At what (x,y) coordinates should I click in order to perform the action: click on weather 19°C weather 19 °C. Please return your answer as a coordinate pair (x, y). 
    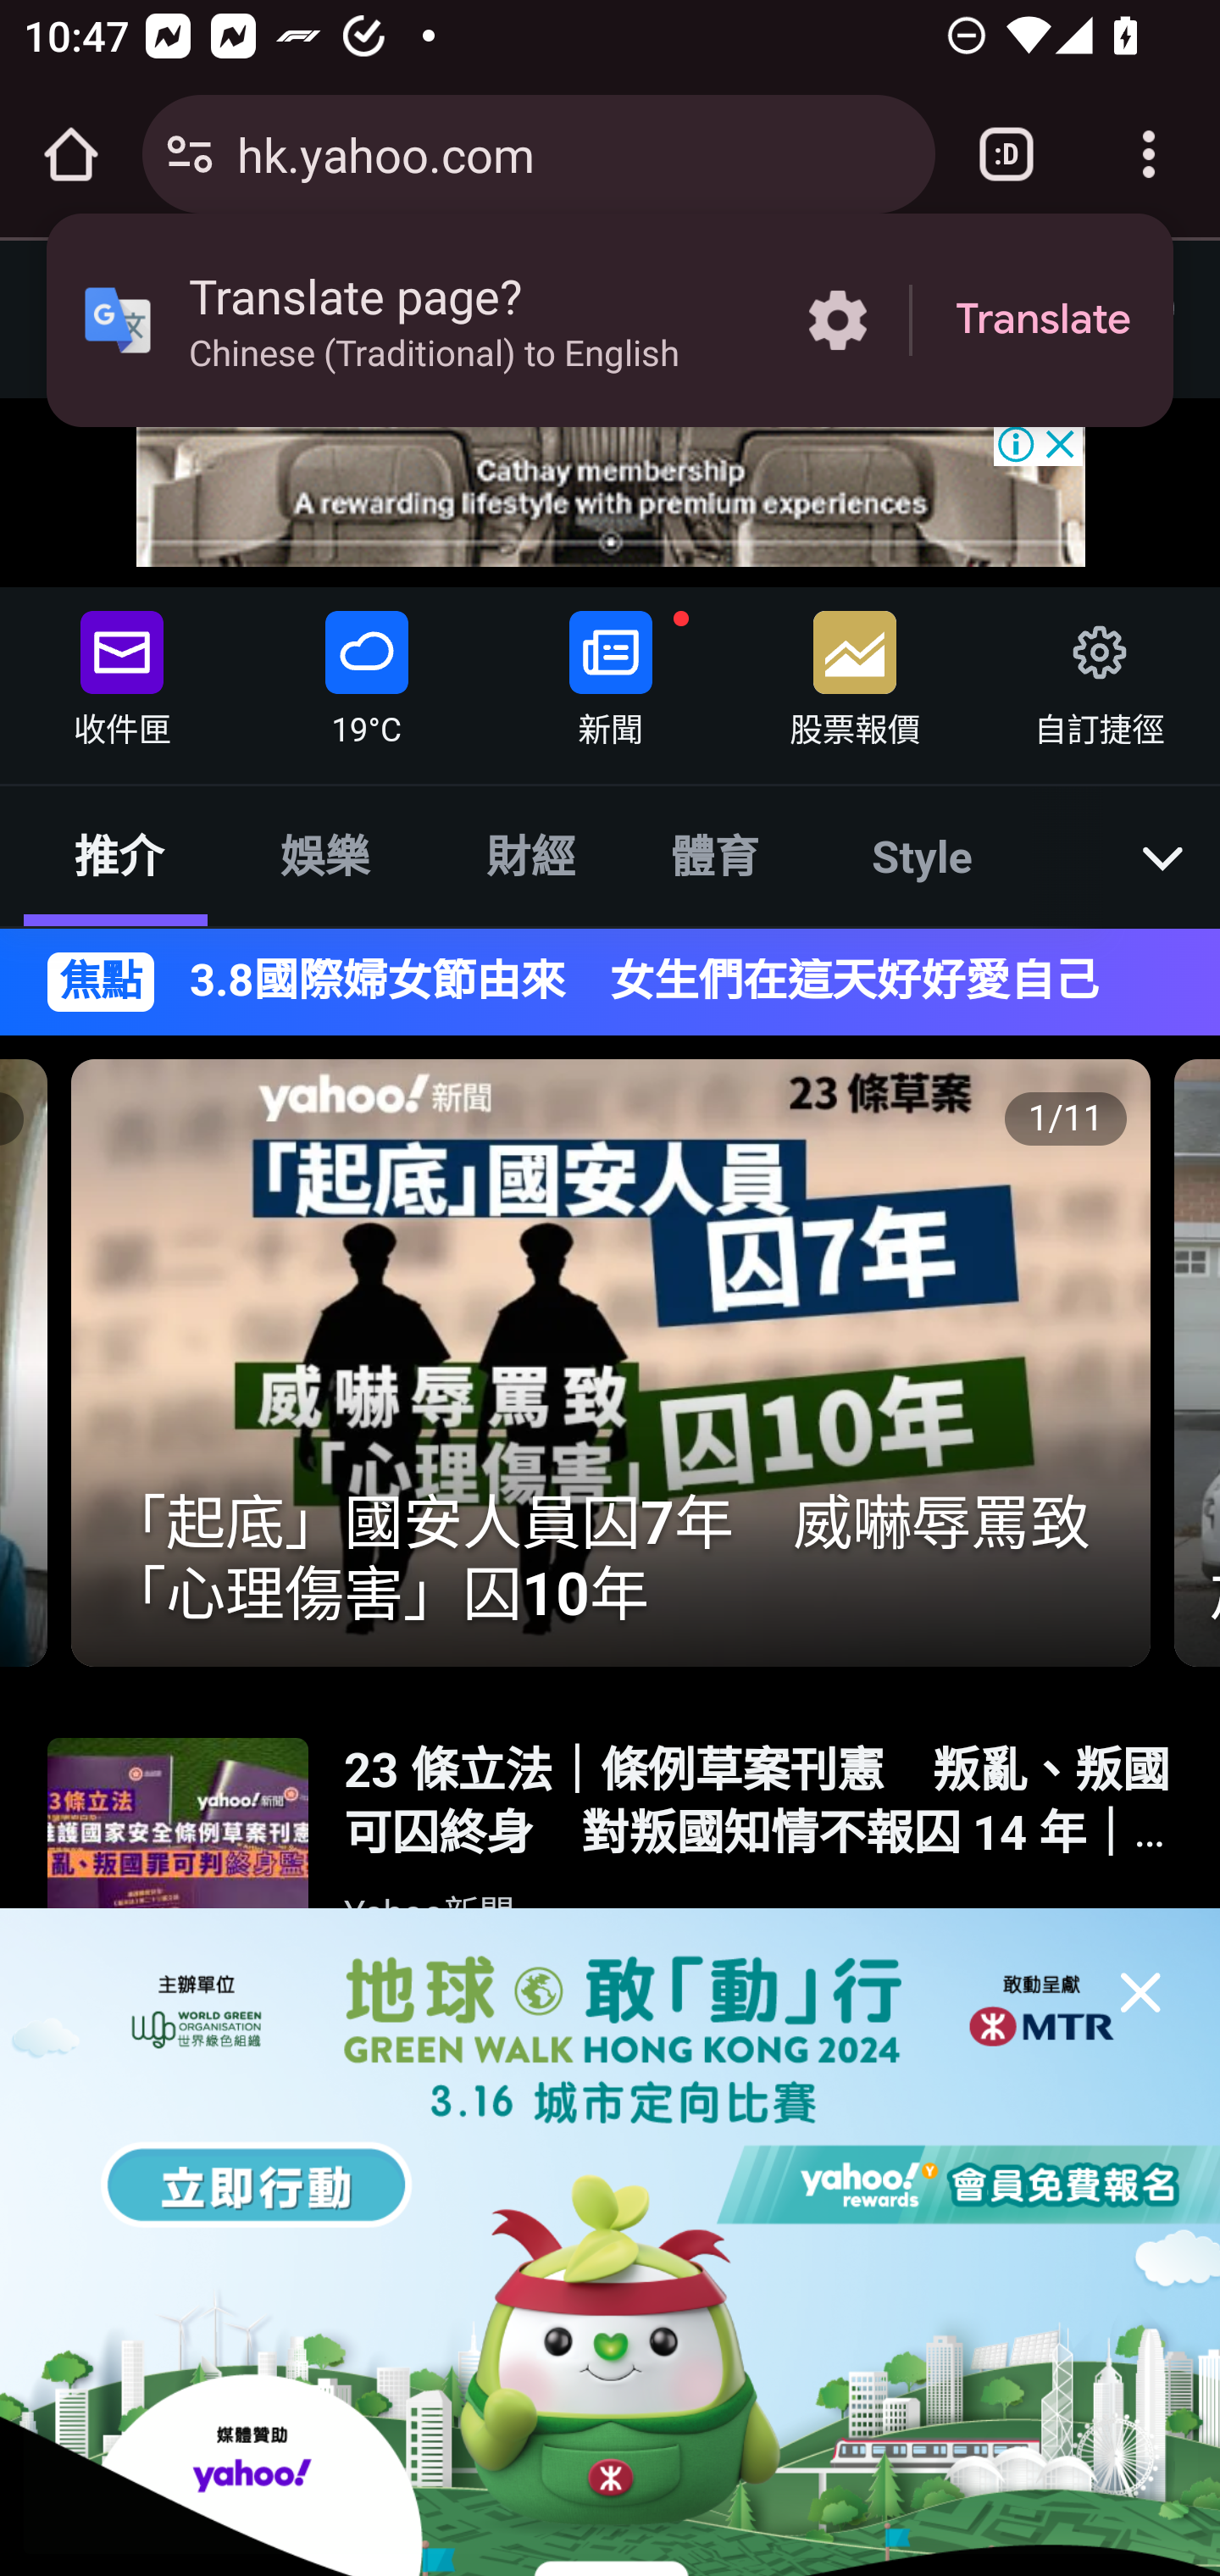
    Looking at the image, I should click on (366, 671).